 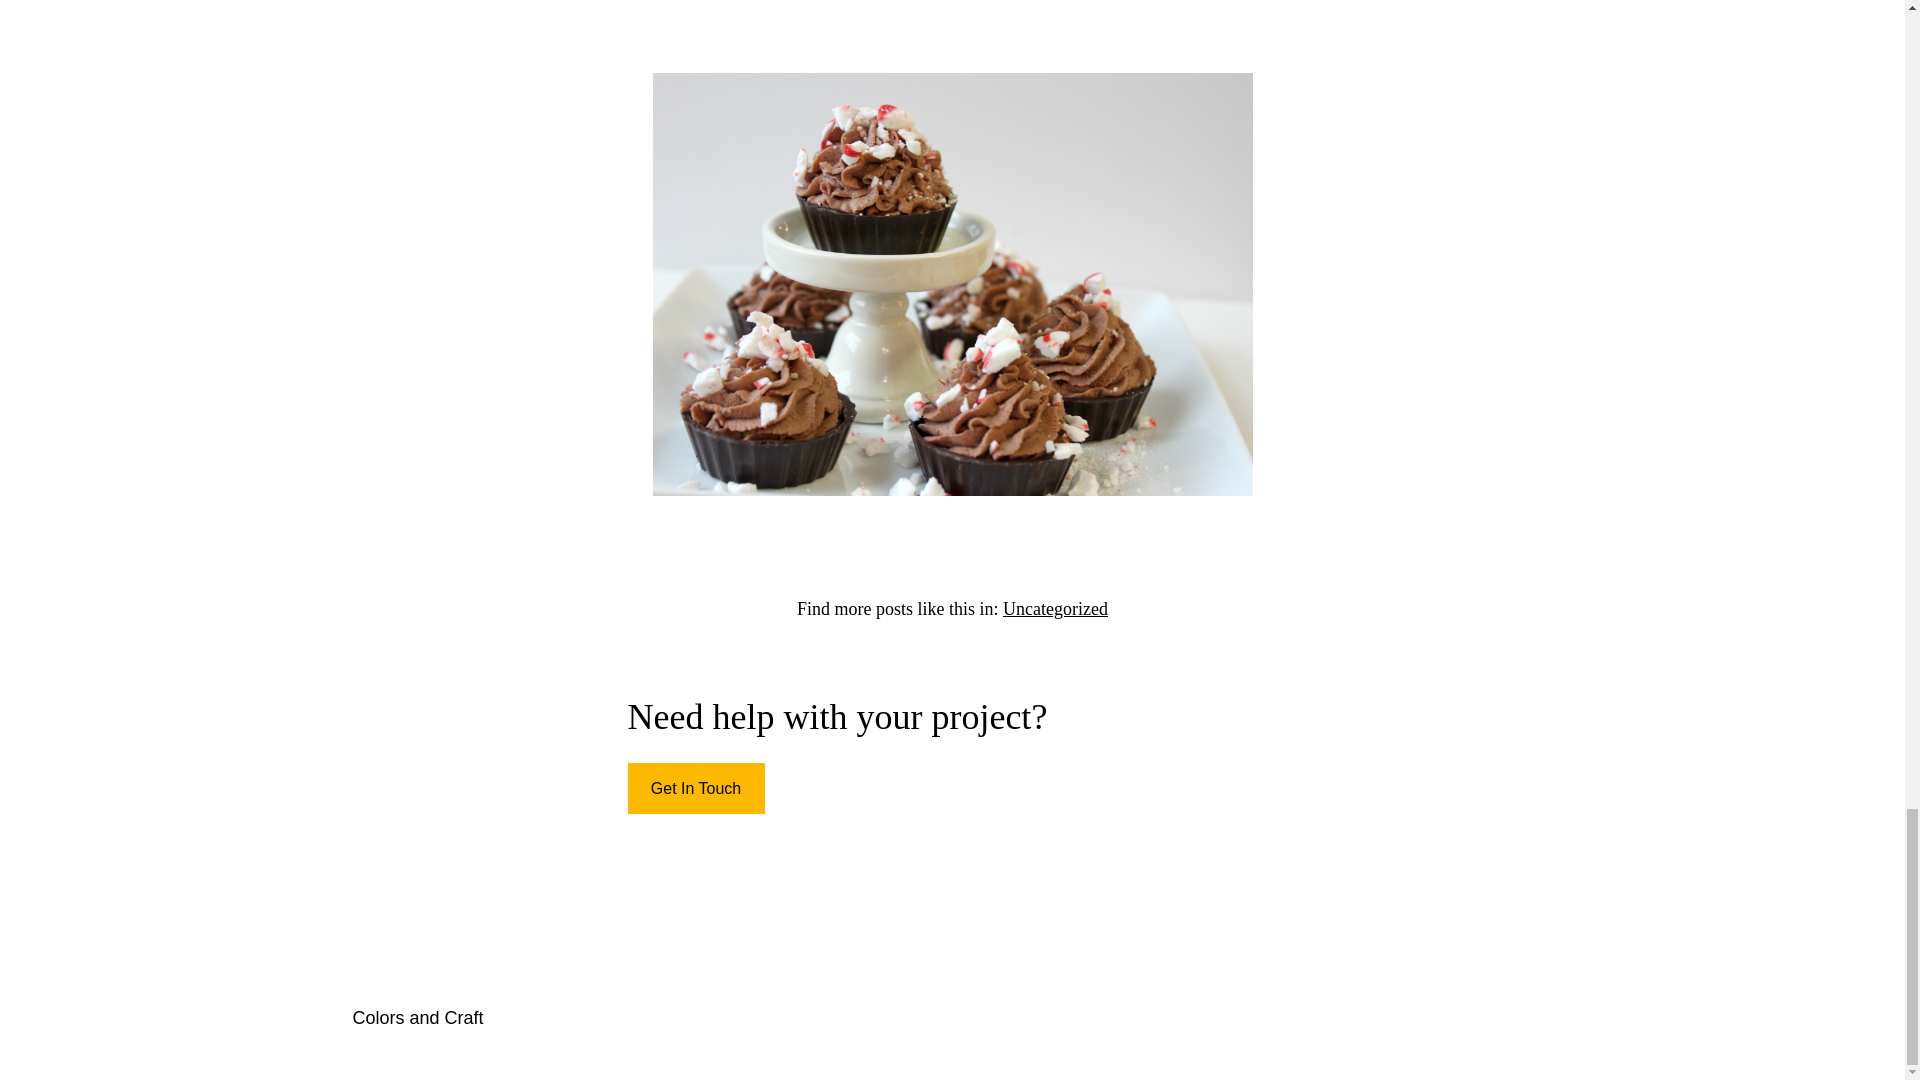 I want to click on Colors and Craft, so click(x=417, y=1018).